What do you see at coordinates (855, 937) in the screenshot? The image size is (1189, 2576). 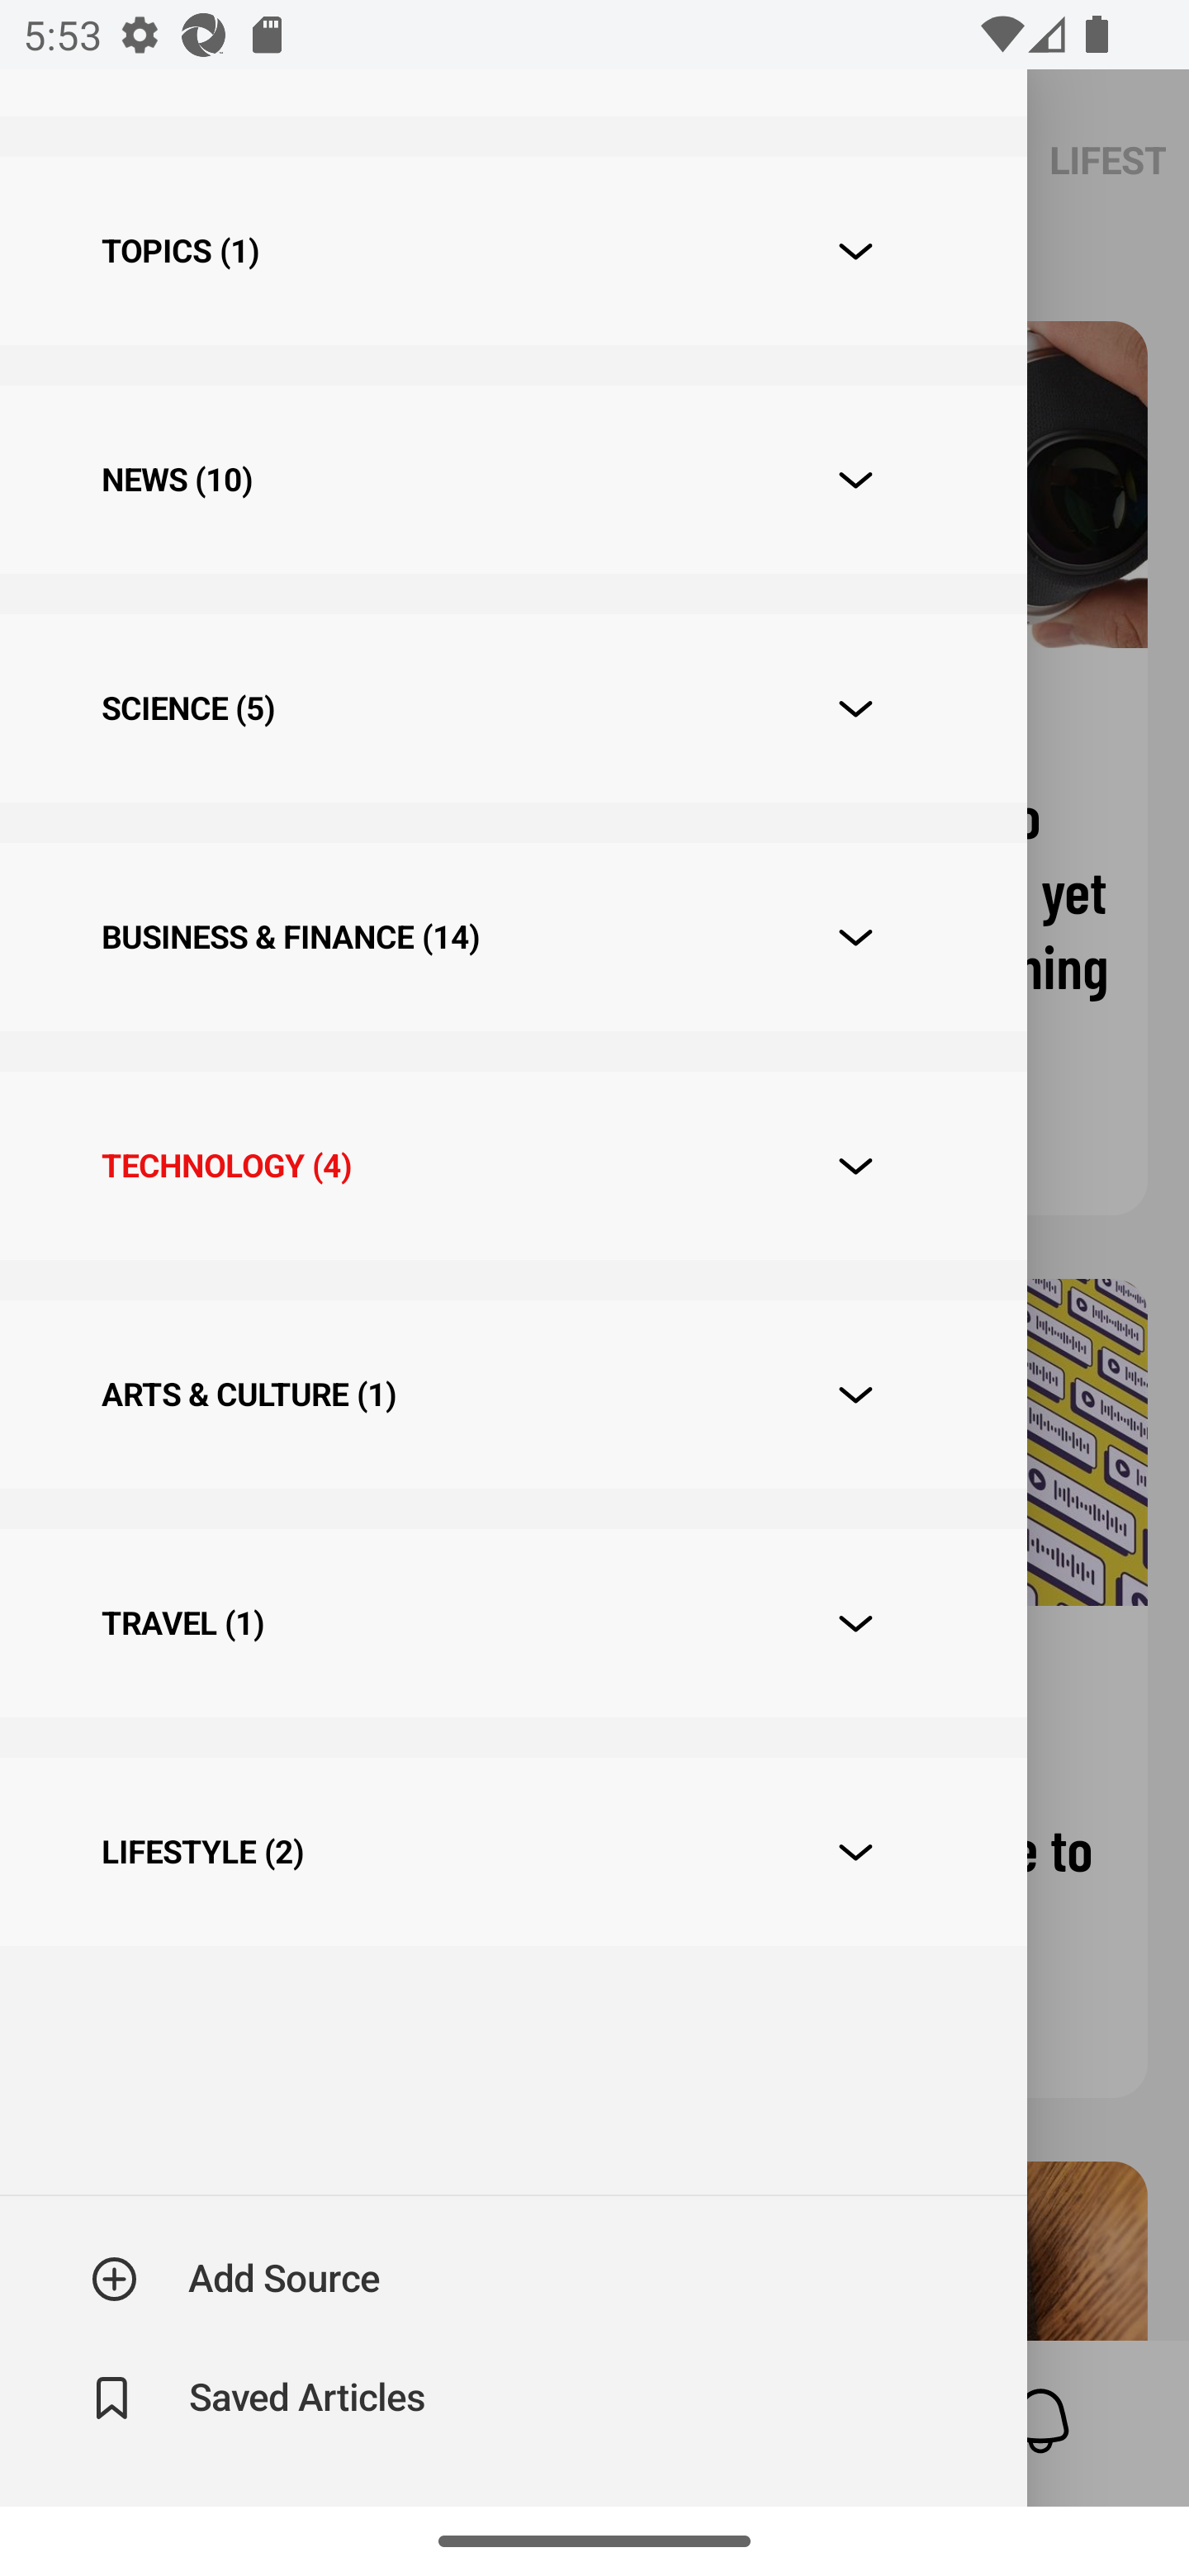 I see `Expand Button` at bounding box center [855, 937].